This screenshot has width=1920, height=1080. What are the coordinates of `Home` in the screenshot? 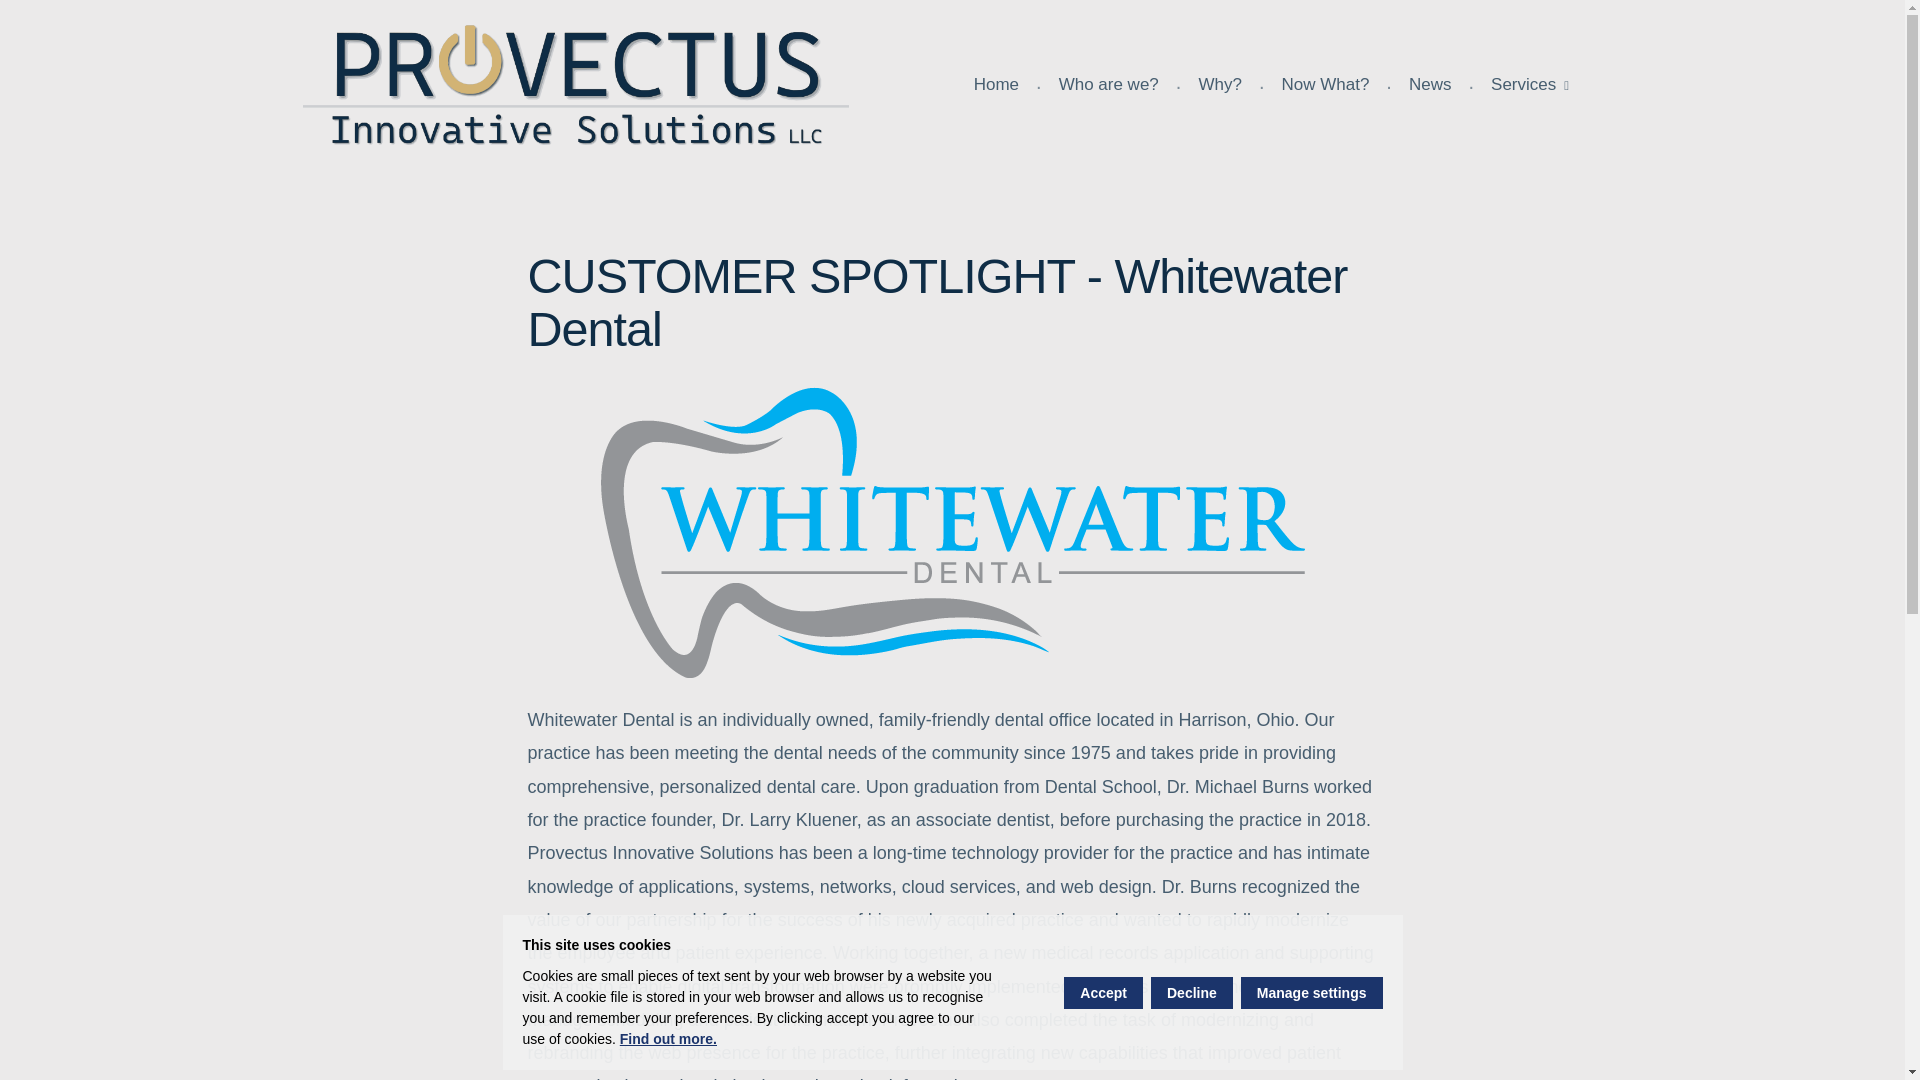 It's located at (996, 84).